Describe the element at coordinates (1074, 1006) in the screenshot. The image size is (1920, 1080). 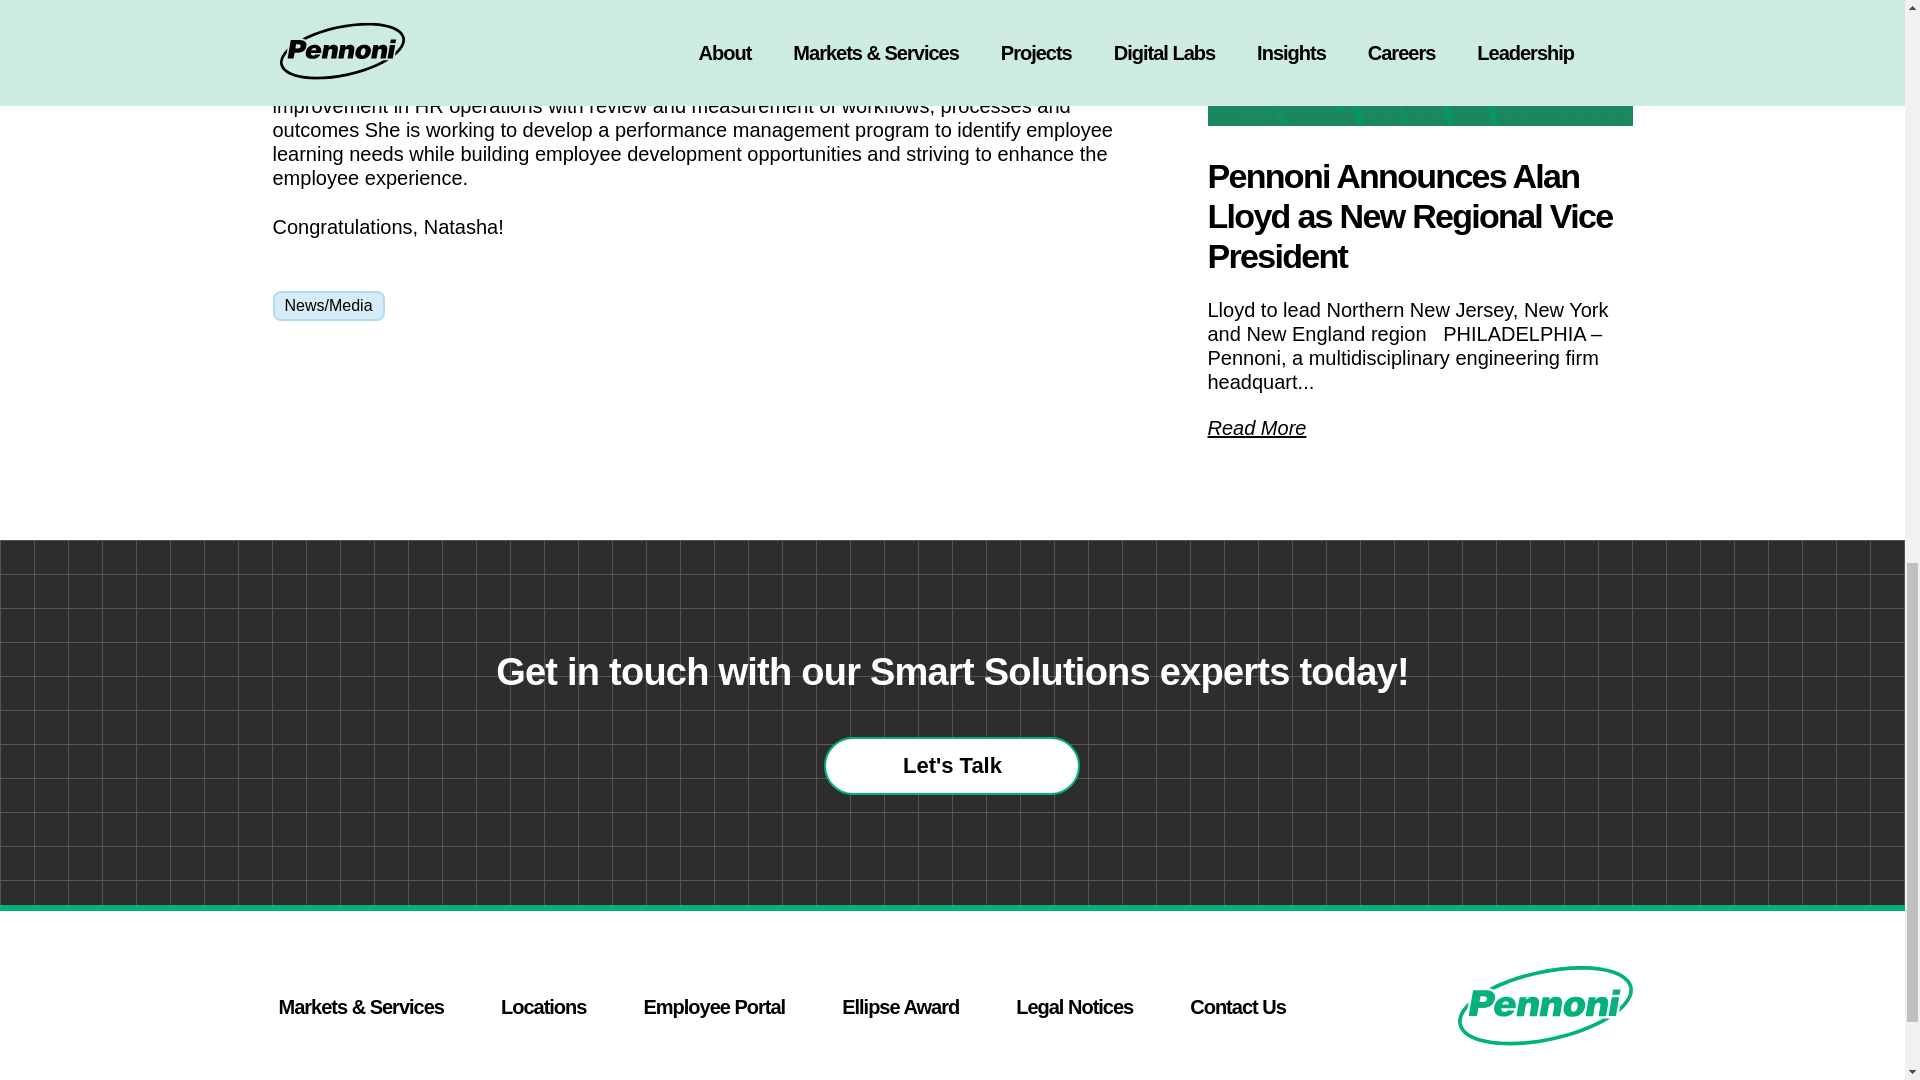
I see `Legal Notices` at that location.